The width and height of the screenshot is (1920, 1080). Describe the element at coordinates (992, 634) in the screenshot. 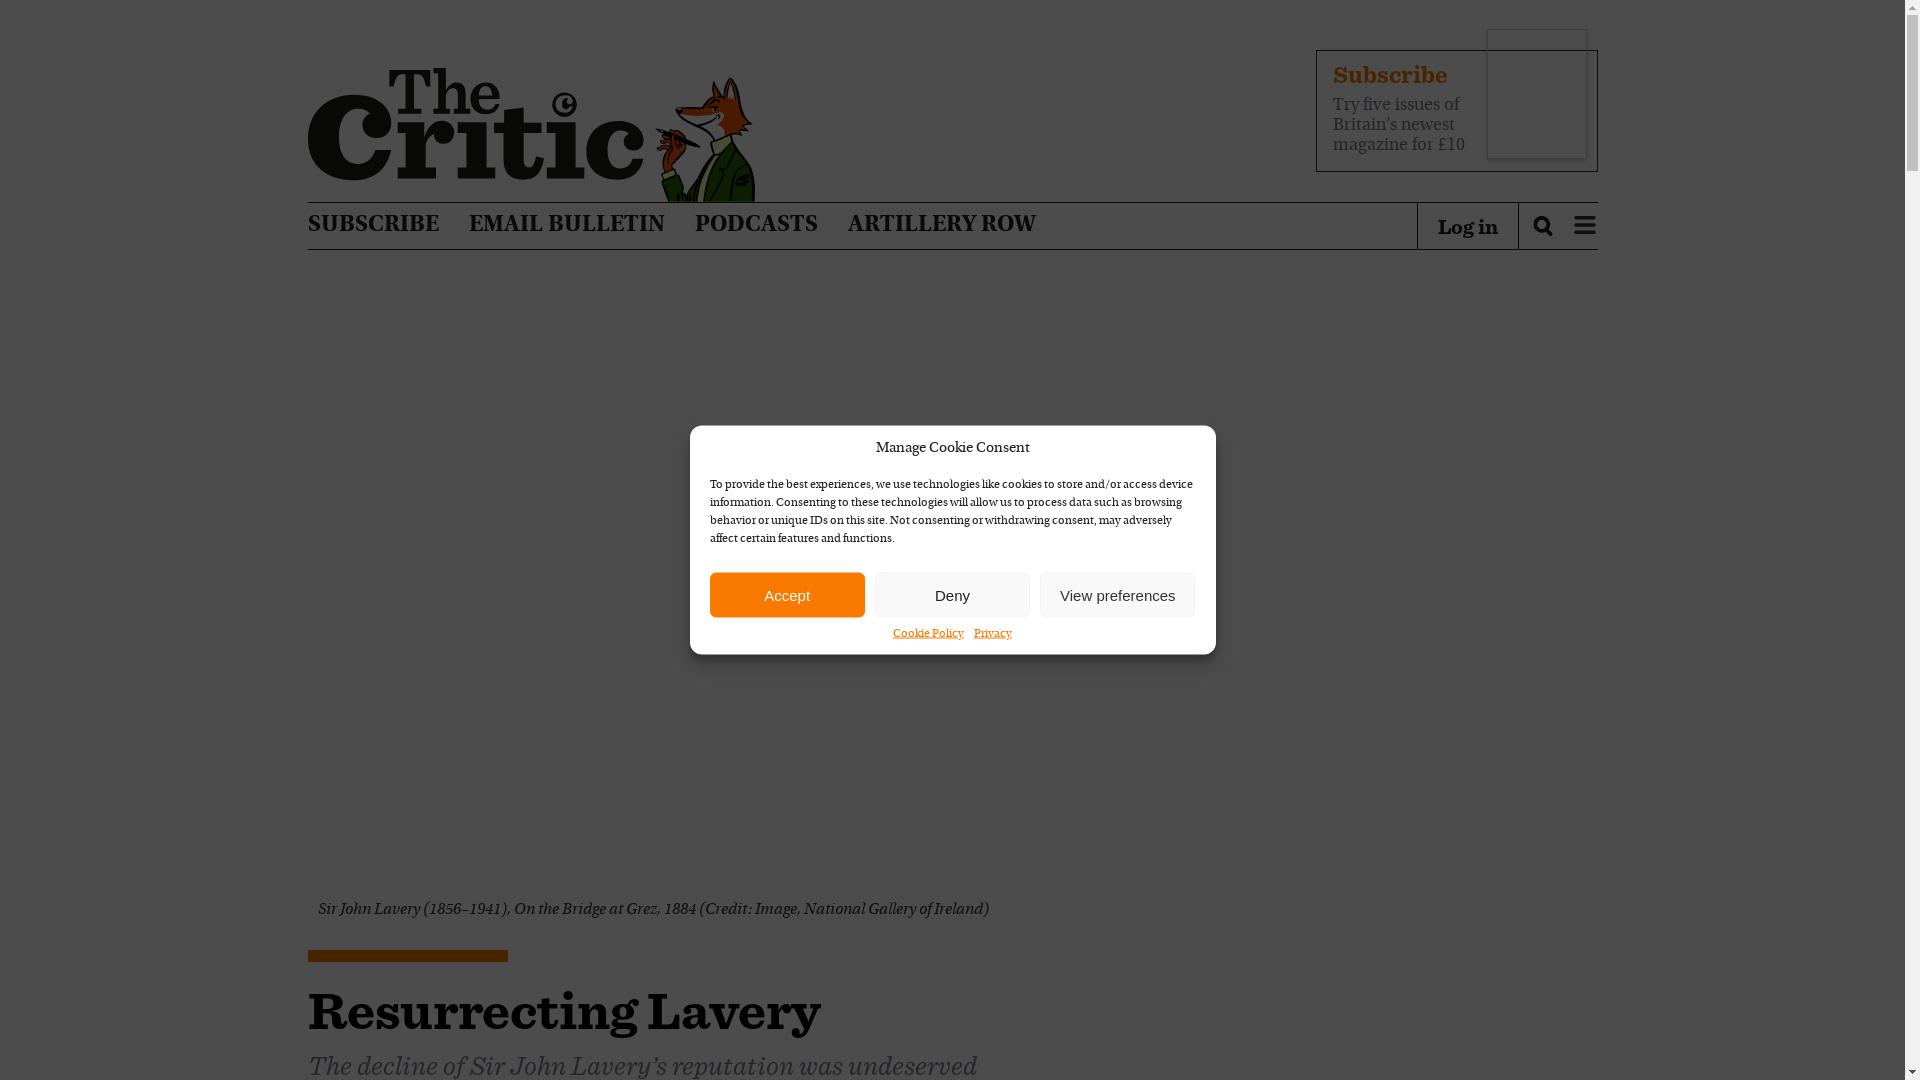

I see `Privacy` at that location.